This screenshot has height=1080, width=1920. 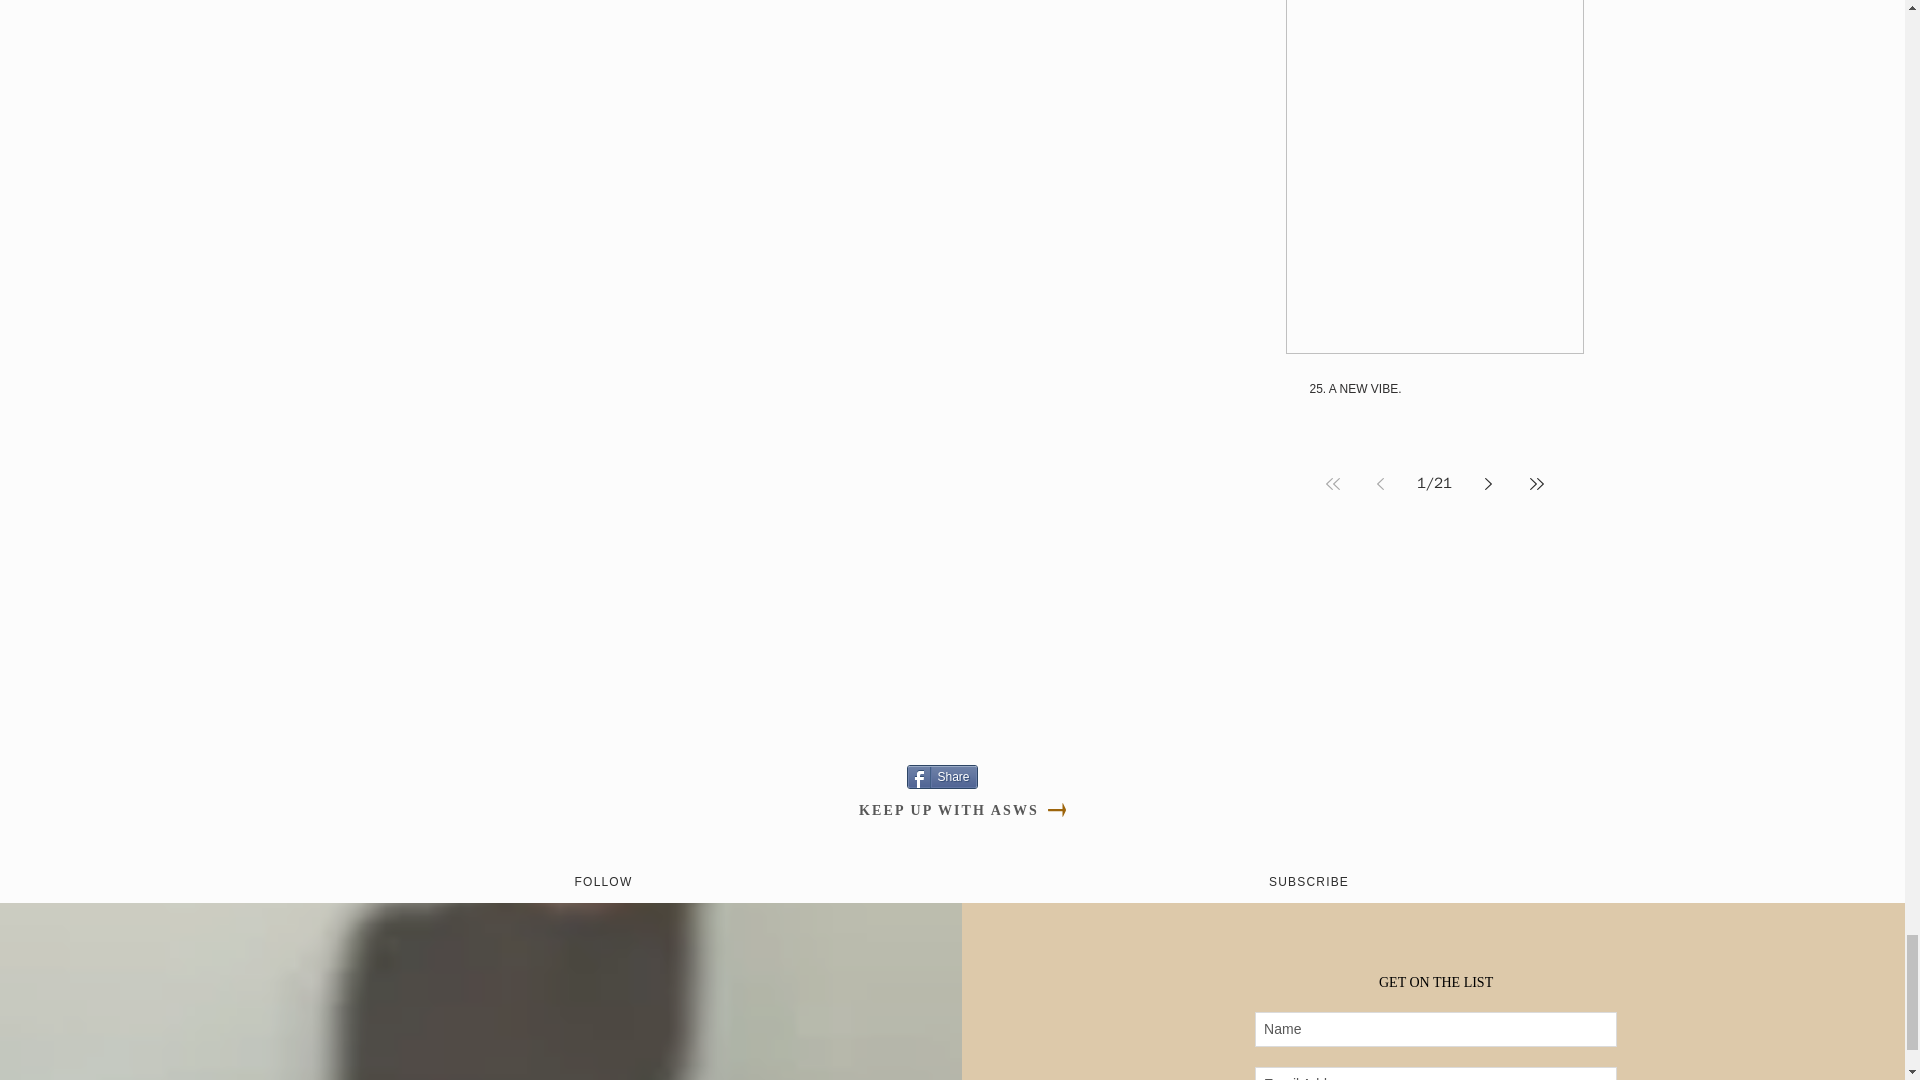 What do you see at coordinates (1434, 389) in the screenshot?
I see `25. A NEW VIBE.` at bounding box center [1434, 389].